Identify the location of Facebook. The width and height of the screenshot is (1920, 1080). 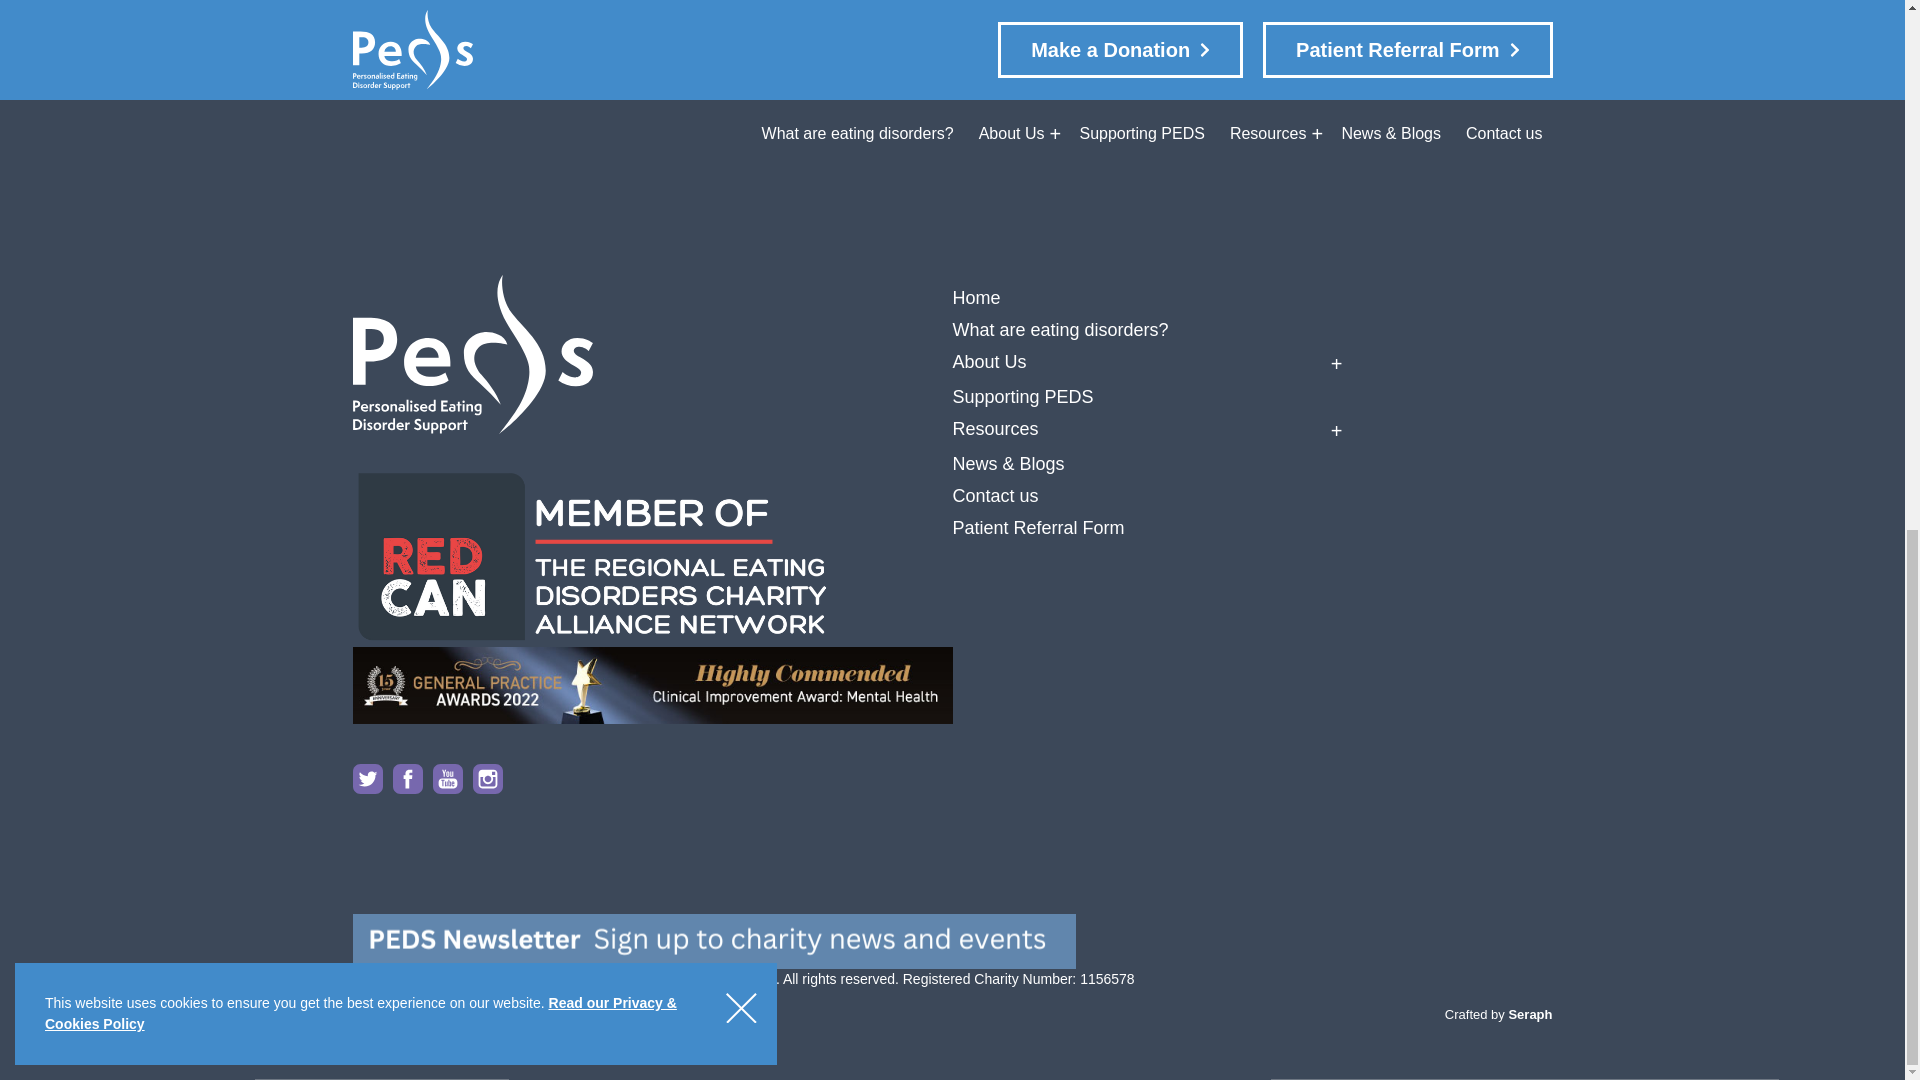
(412, 778).